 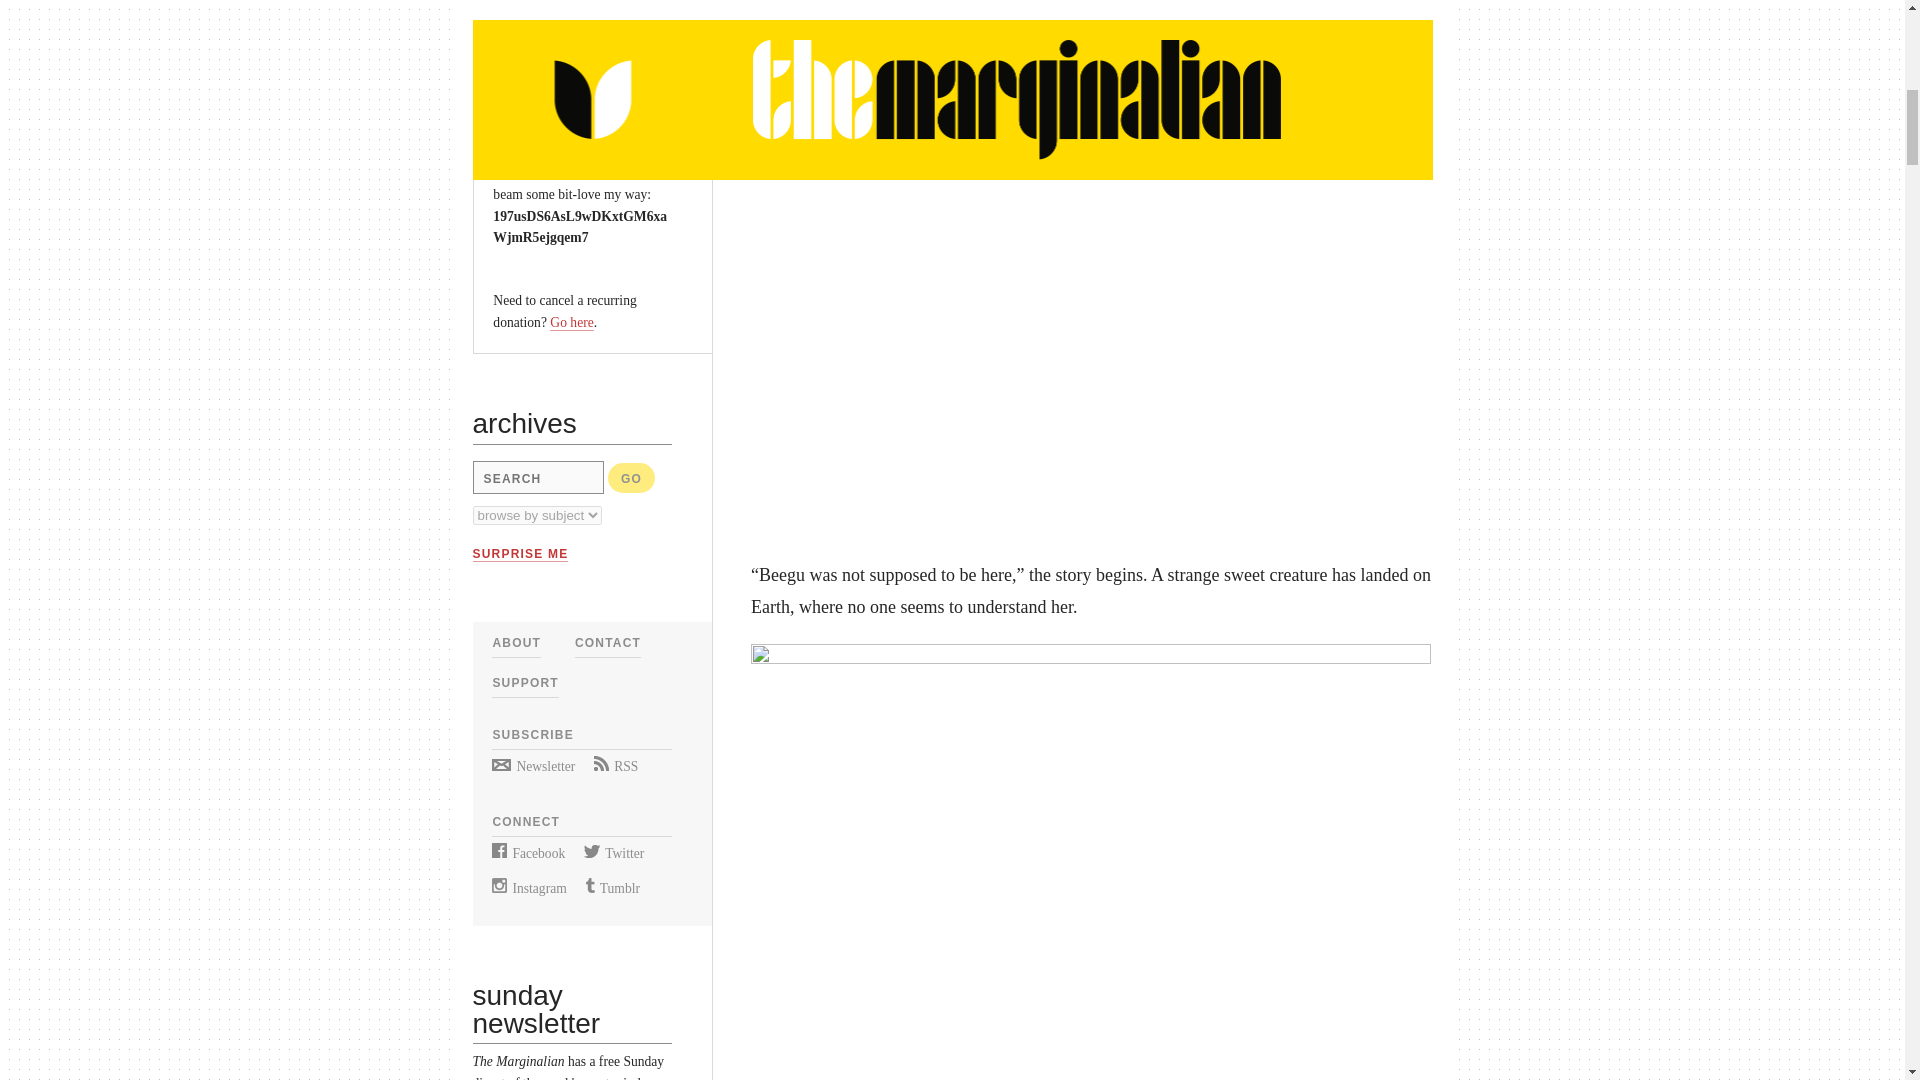 I want to click on ABOUT, so click(x=516, y=643).